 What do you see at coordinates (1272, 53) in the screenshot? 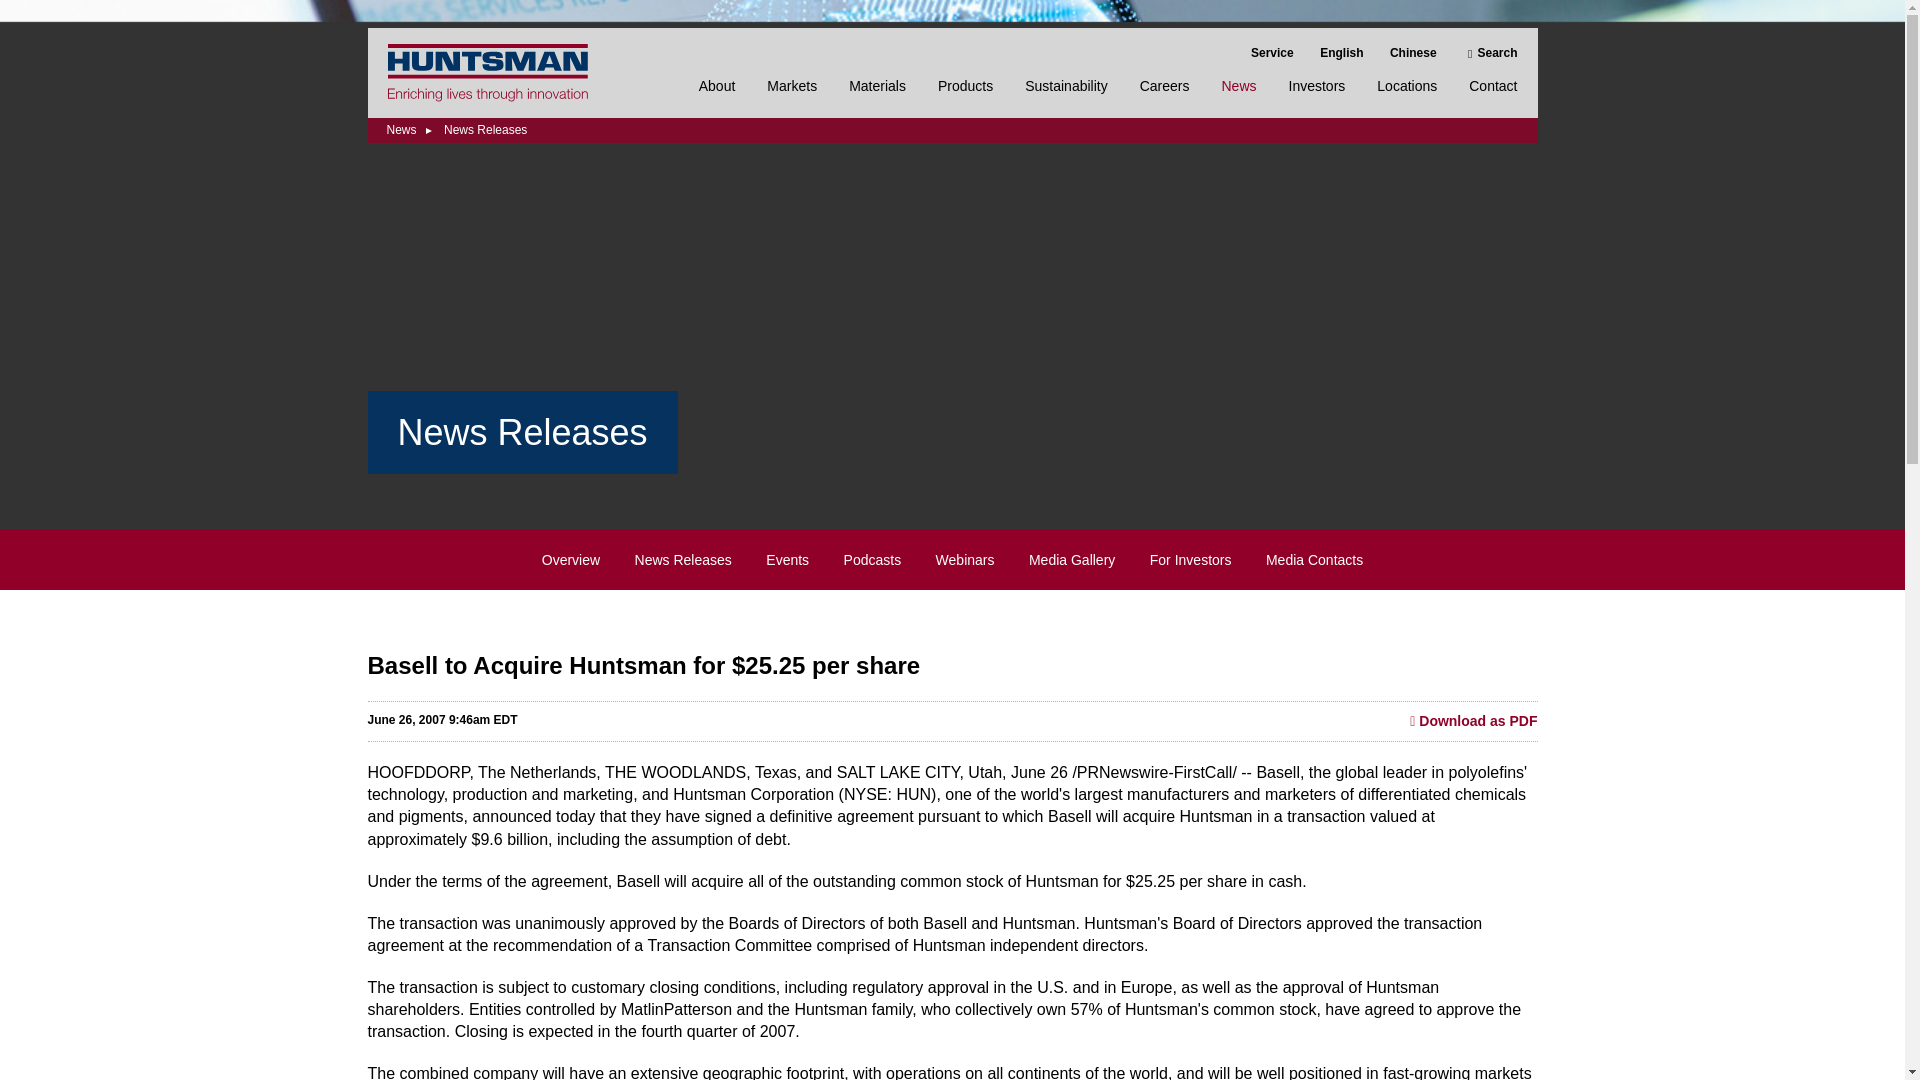
I see `Service` at bounding box center [1272, 53].